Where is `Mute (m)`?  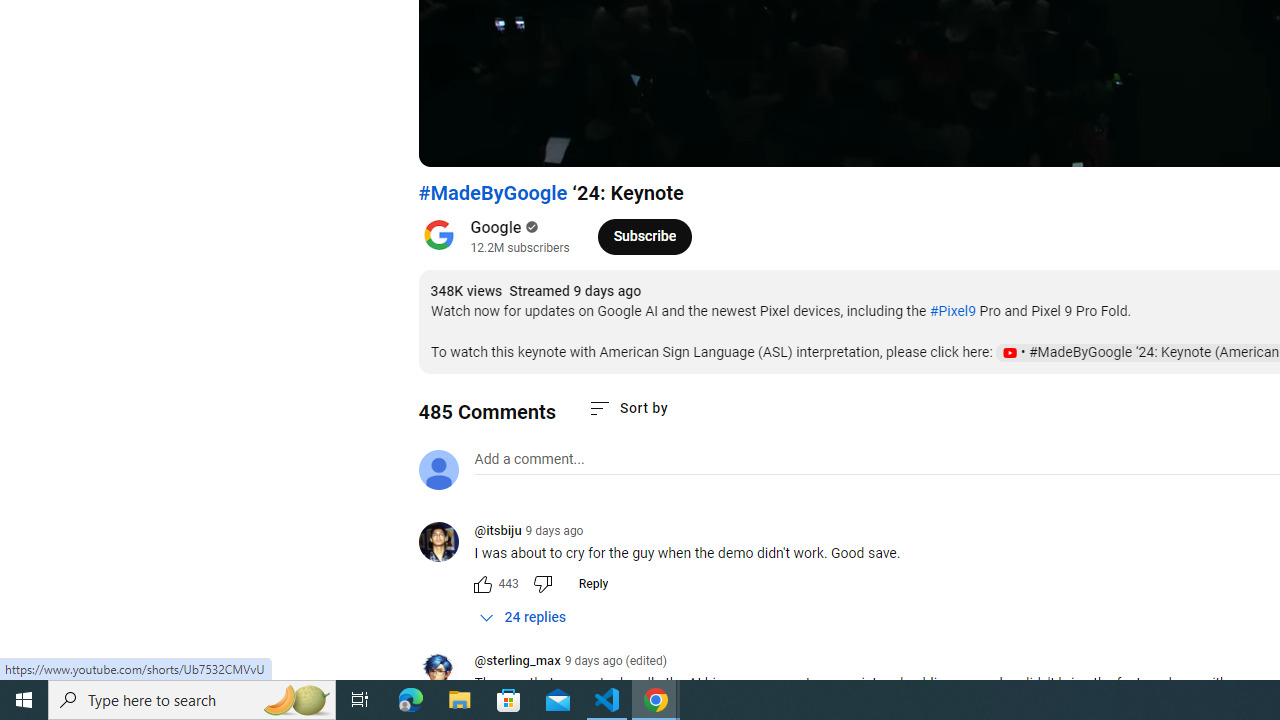 Mute (m) is located at coordinates (548, 142).